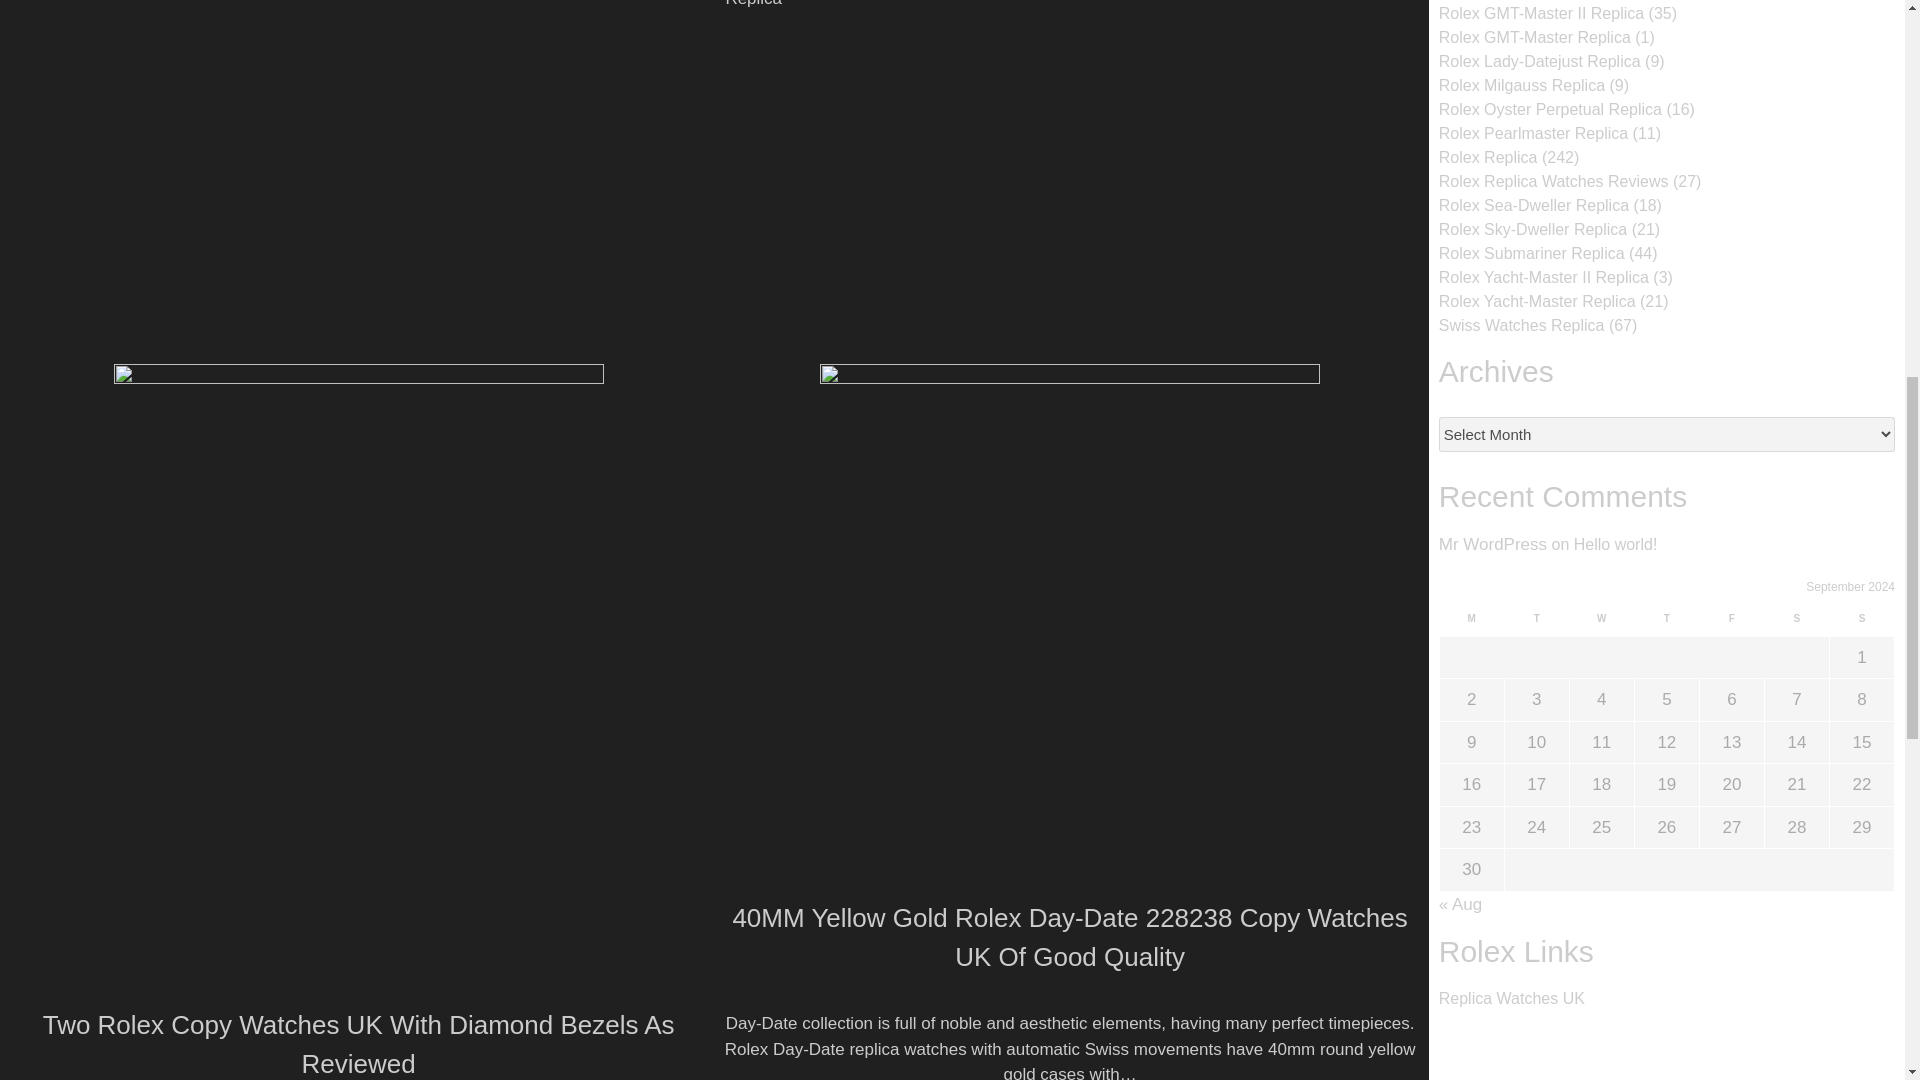 Image resolution: width=1920 pixels, height=1080 pixels. What do you see at coordinates (1732, 624) in the screenshot?
I see `Friday` at bounding box center [1732, 624].